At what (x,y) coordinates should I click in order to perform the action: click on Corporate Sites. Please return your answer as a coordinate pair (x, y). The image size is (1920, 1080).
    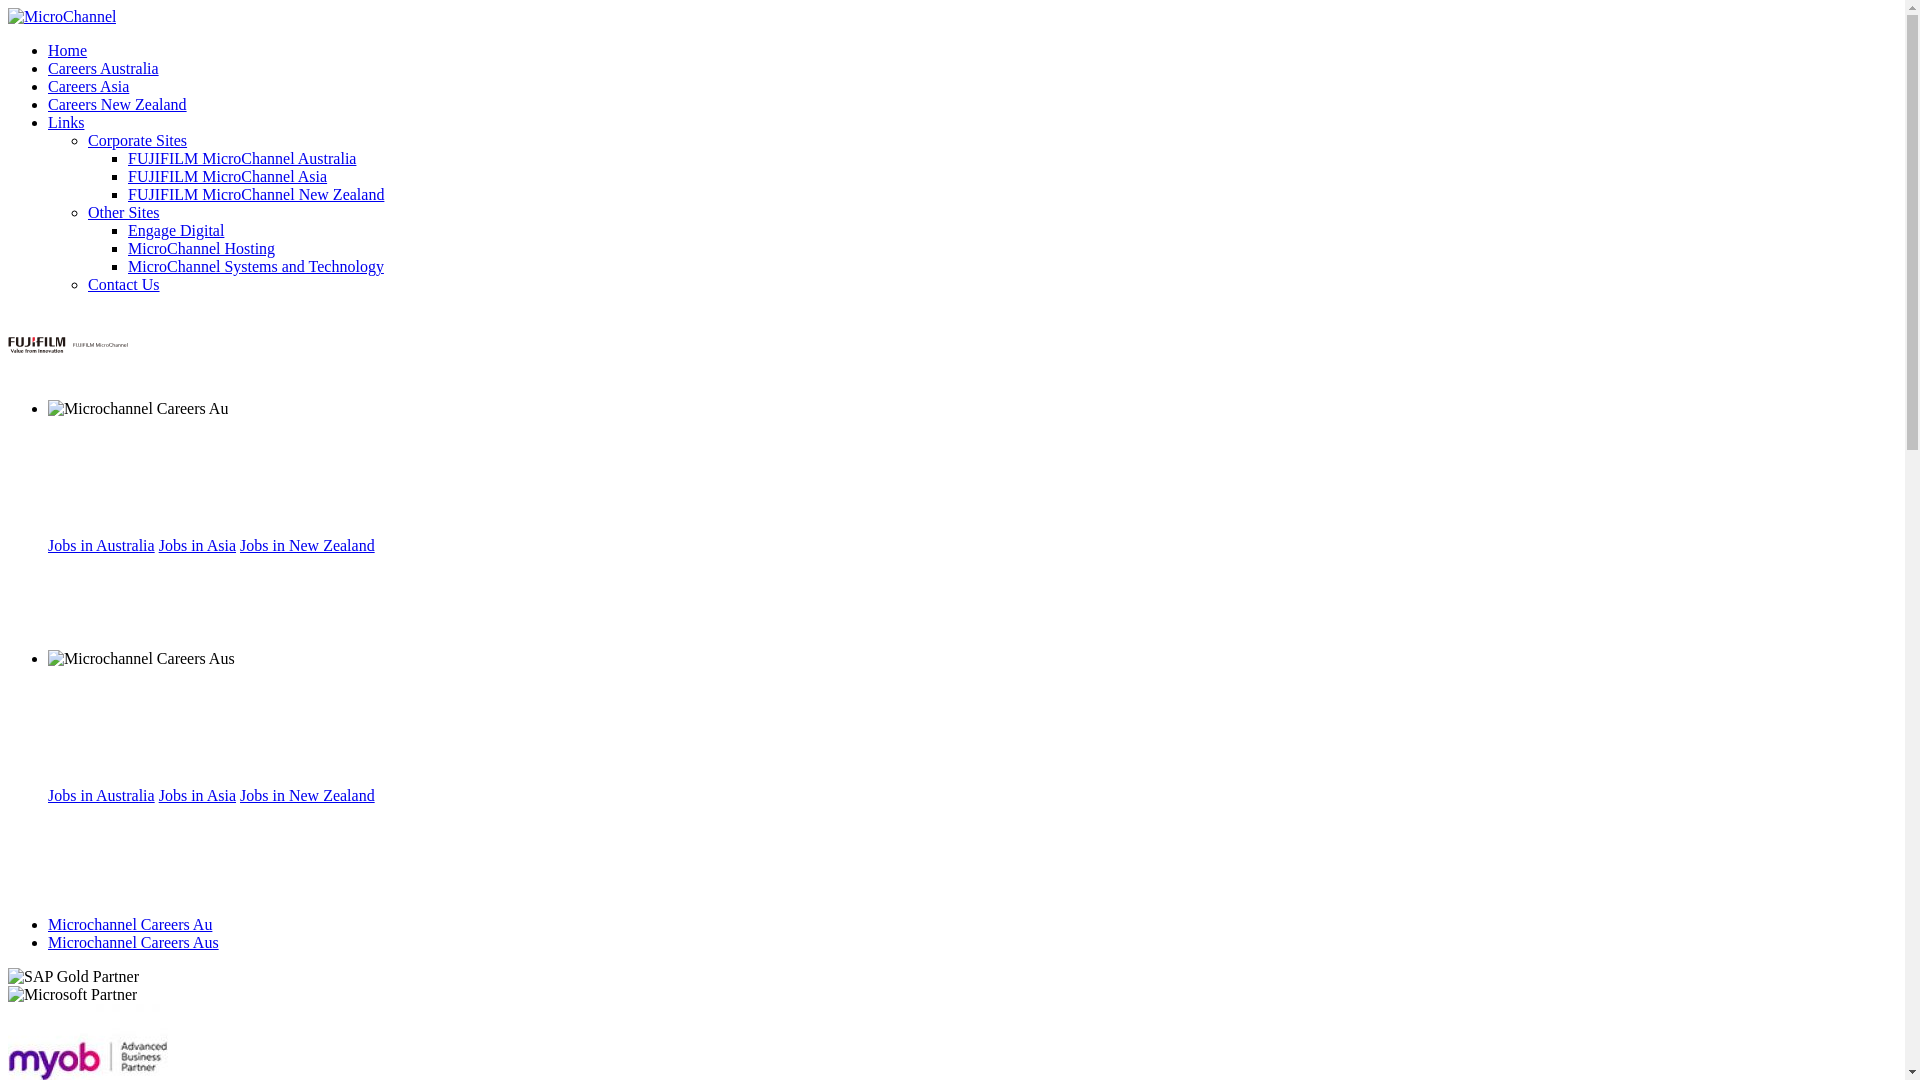
    Looking at the image, I should click on (138, 140).